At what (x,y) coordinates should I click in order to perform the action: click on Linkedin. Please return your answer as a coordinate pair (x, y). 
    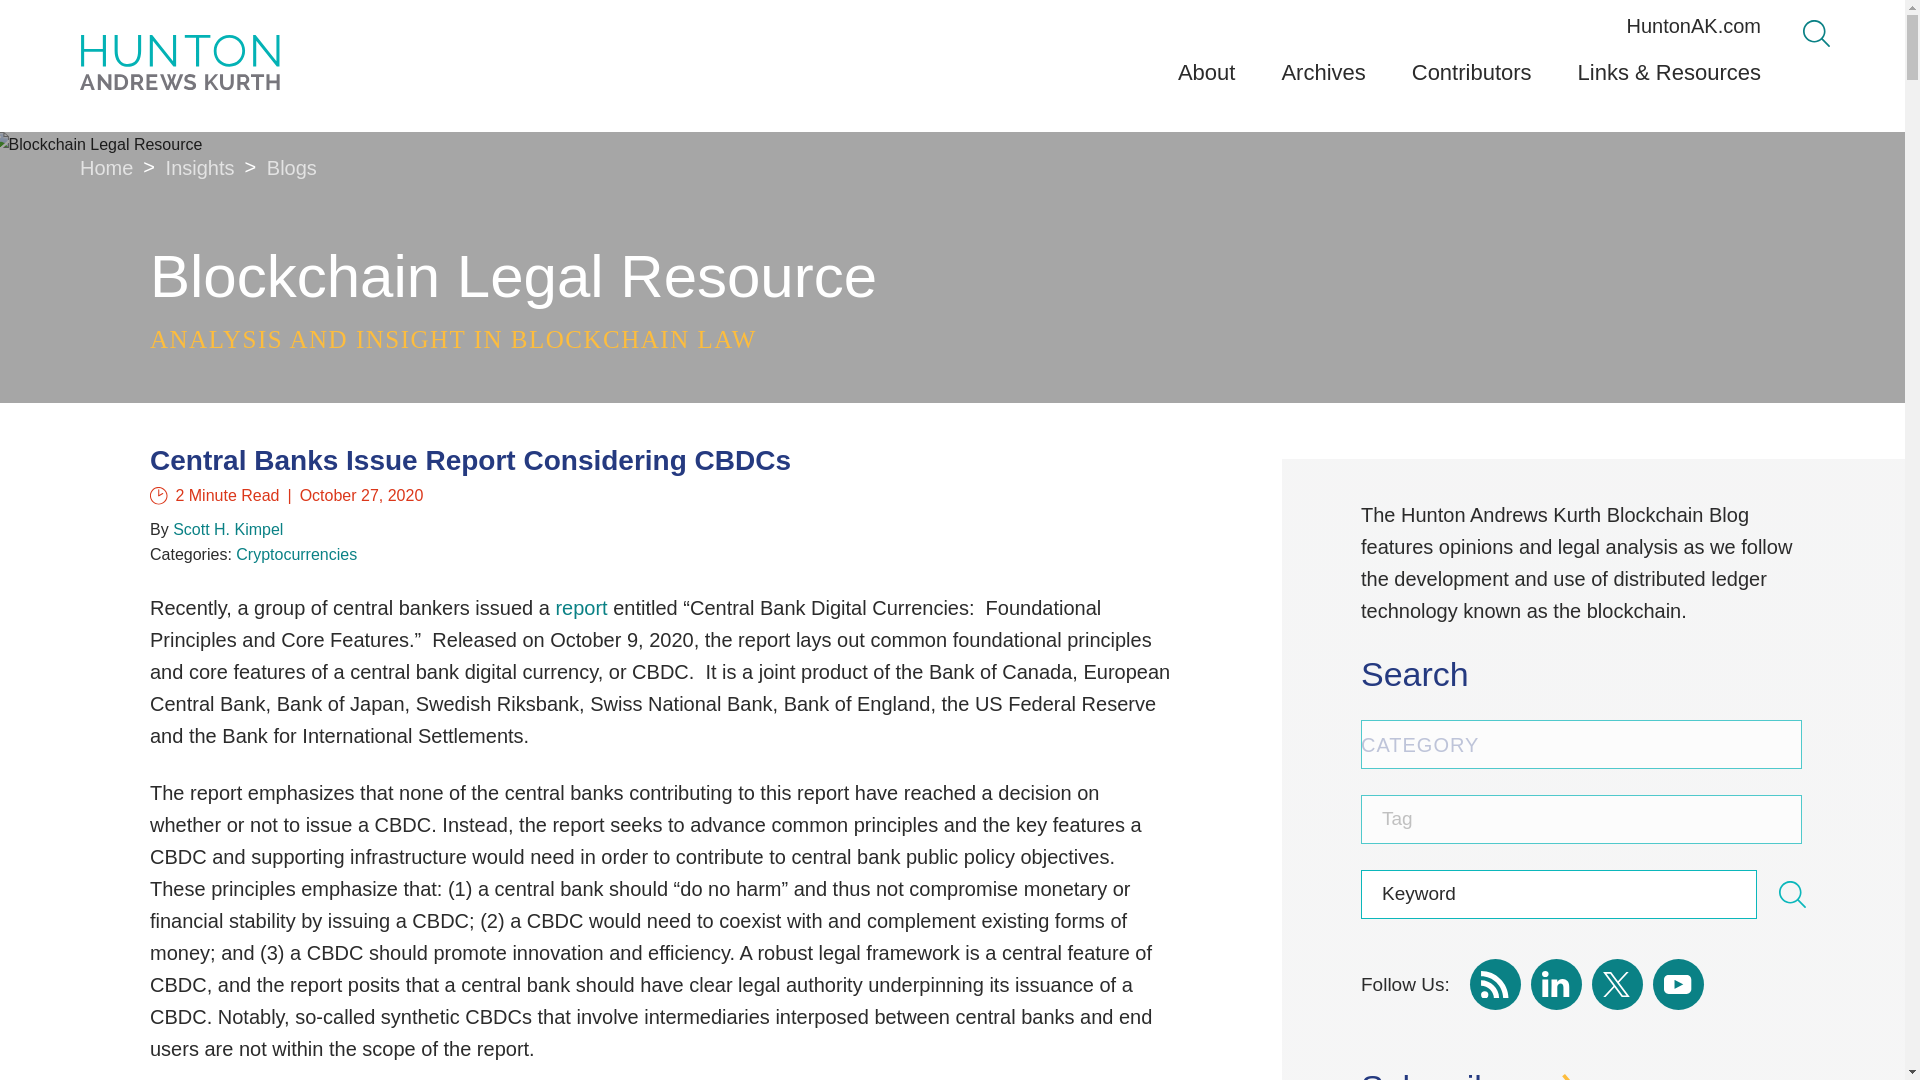
    Looking at the image, I should click on (1556, 984).